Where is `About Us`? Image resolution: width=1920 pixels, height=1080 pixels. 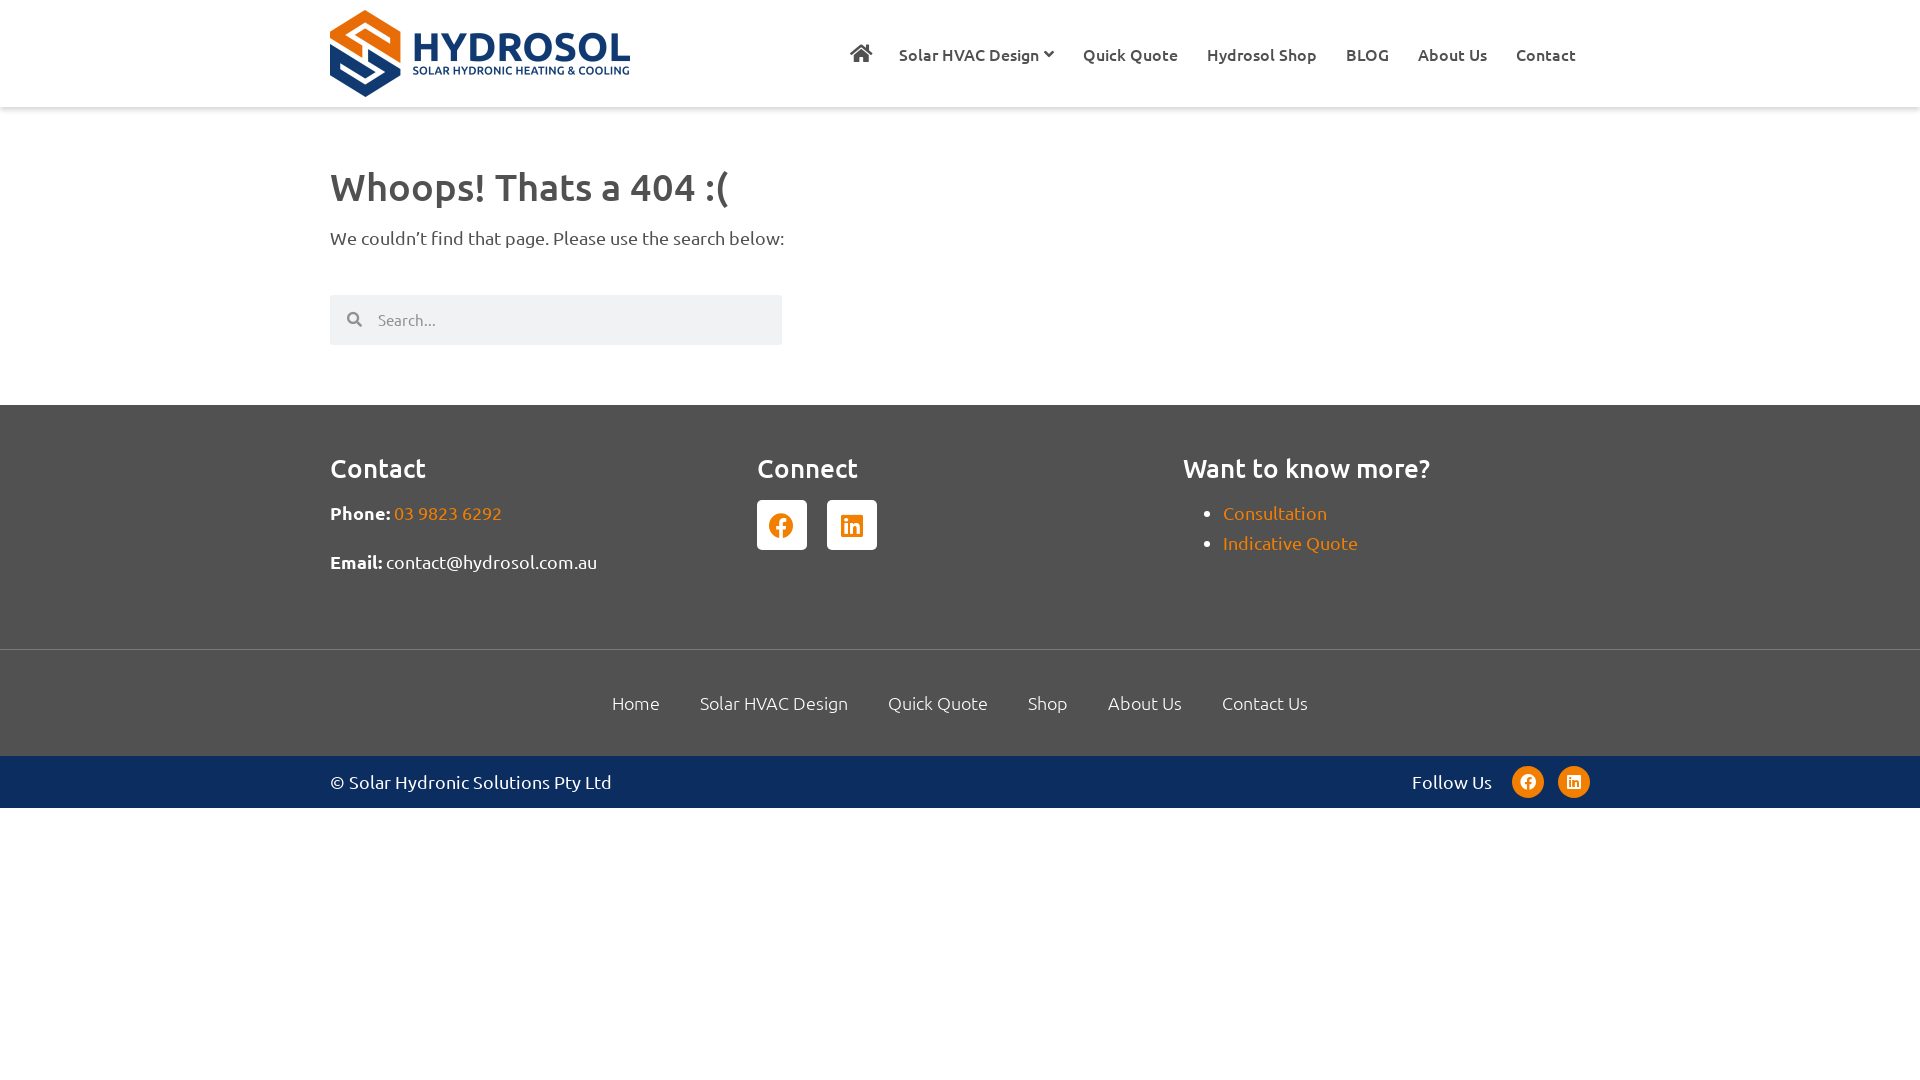 About Us is located at coordinates (1452, 53).